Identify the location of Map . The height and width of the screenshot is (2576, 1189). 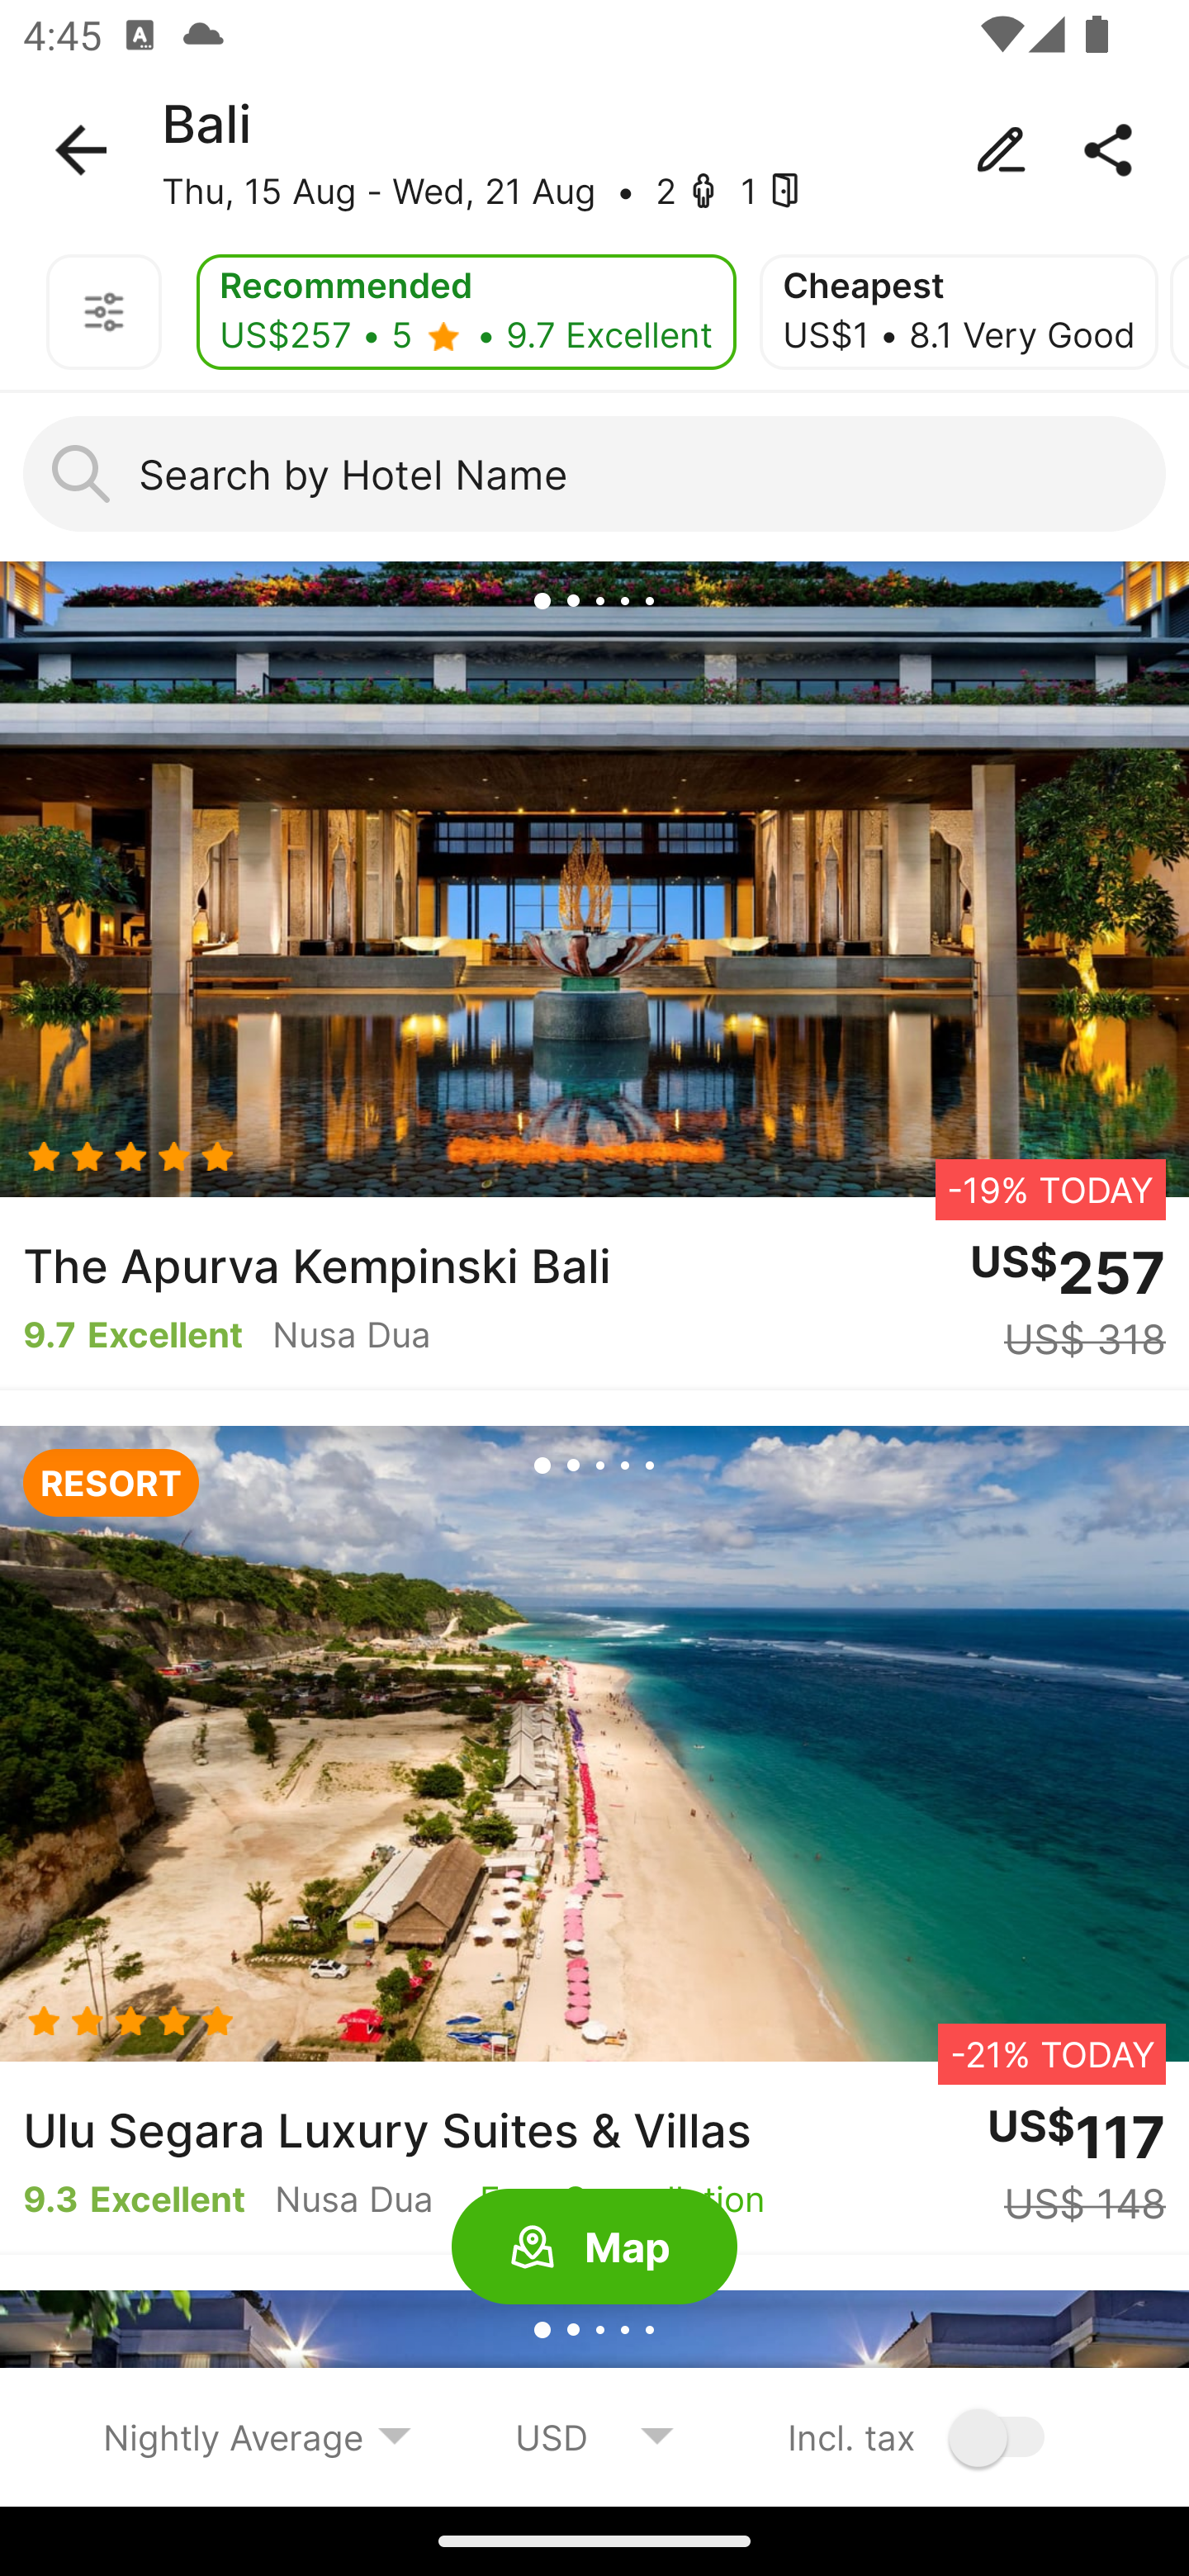
(594, 2247).